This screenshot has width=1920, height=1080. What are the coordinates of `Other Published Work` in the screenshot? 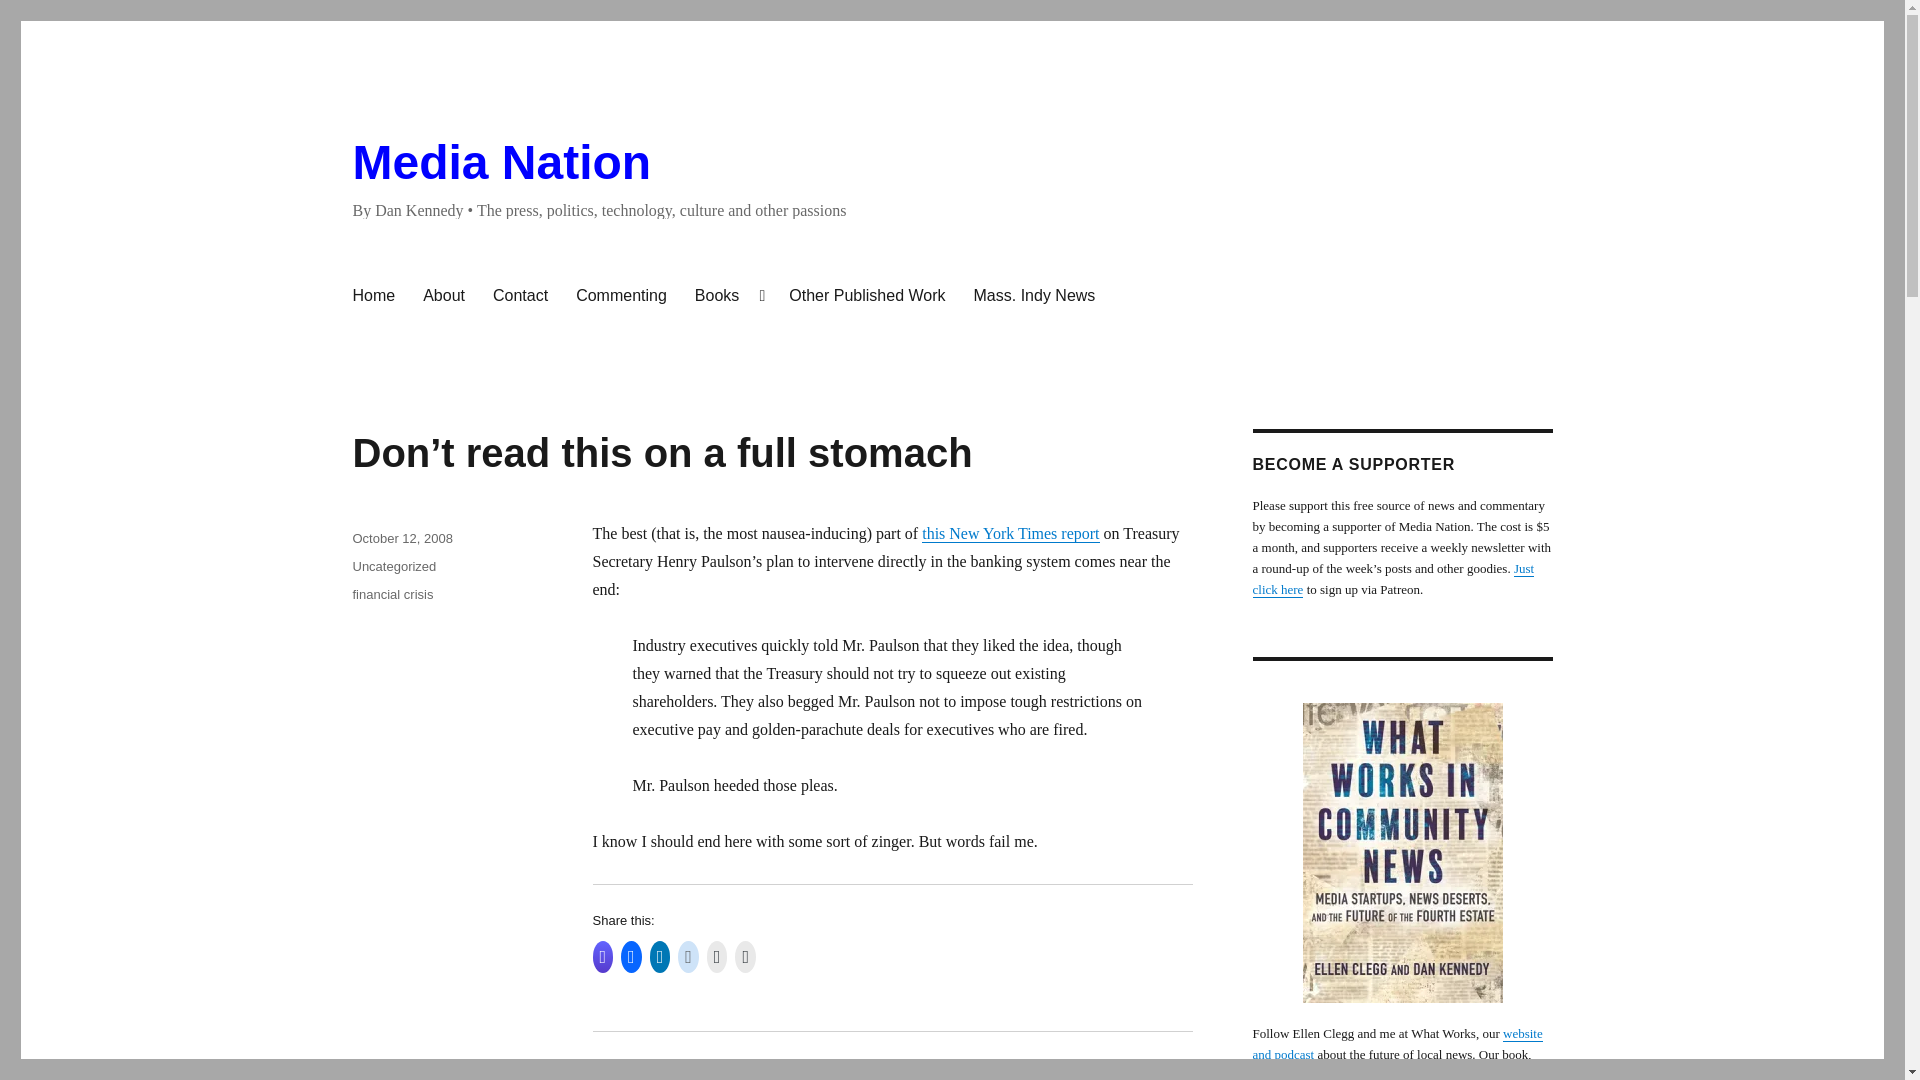 It's located at (866, 296).